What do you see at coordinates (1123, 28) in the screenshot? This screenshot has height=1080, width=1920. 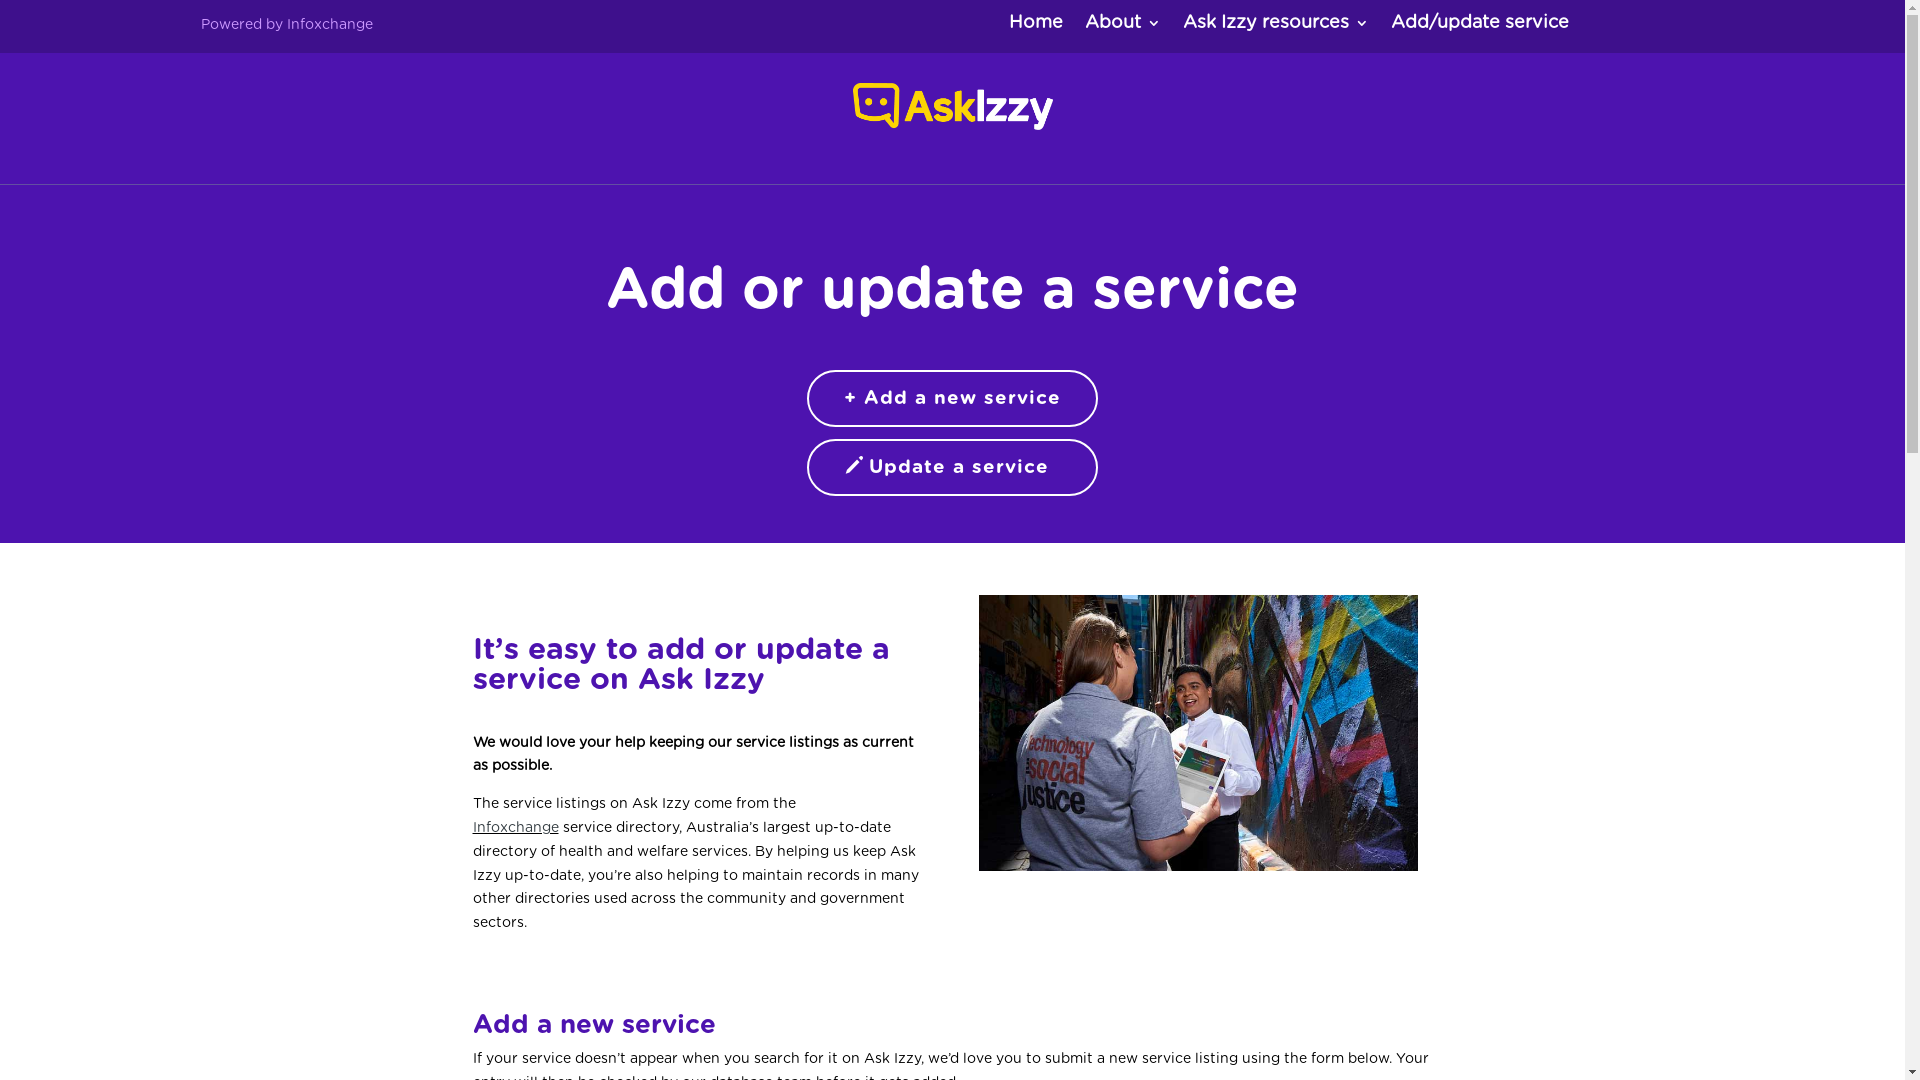 I see `About` at bounding box center [1123, 28].